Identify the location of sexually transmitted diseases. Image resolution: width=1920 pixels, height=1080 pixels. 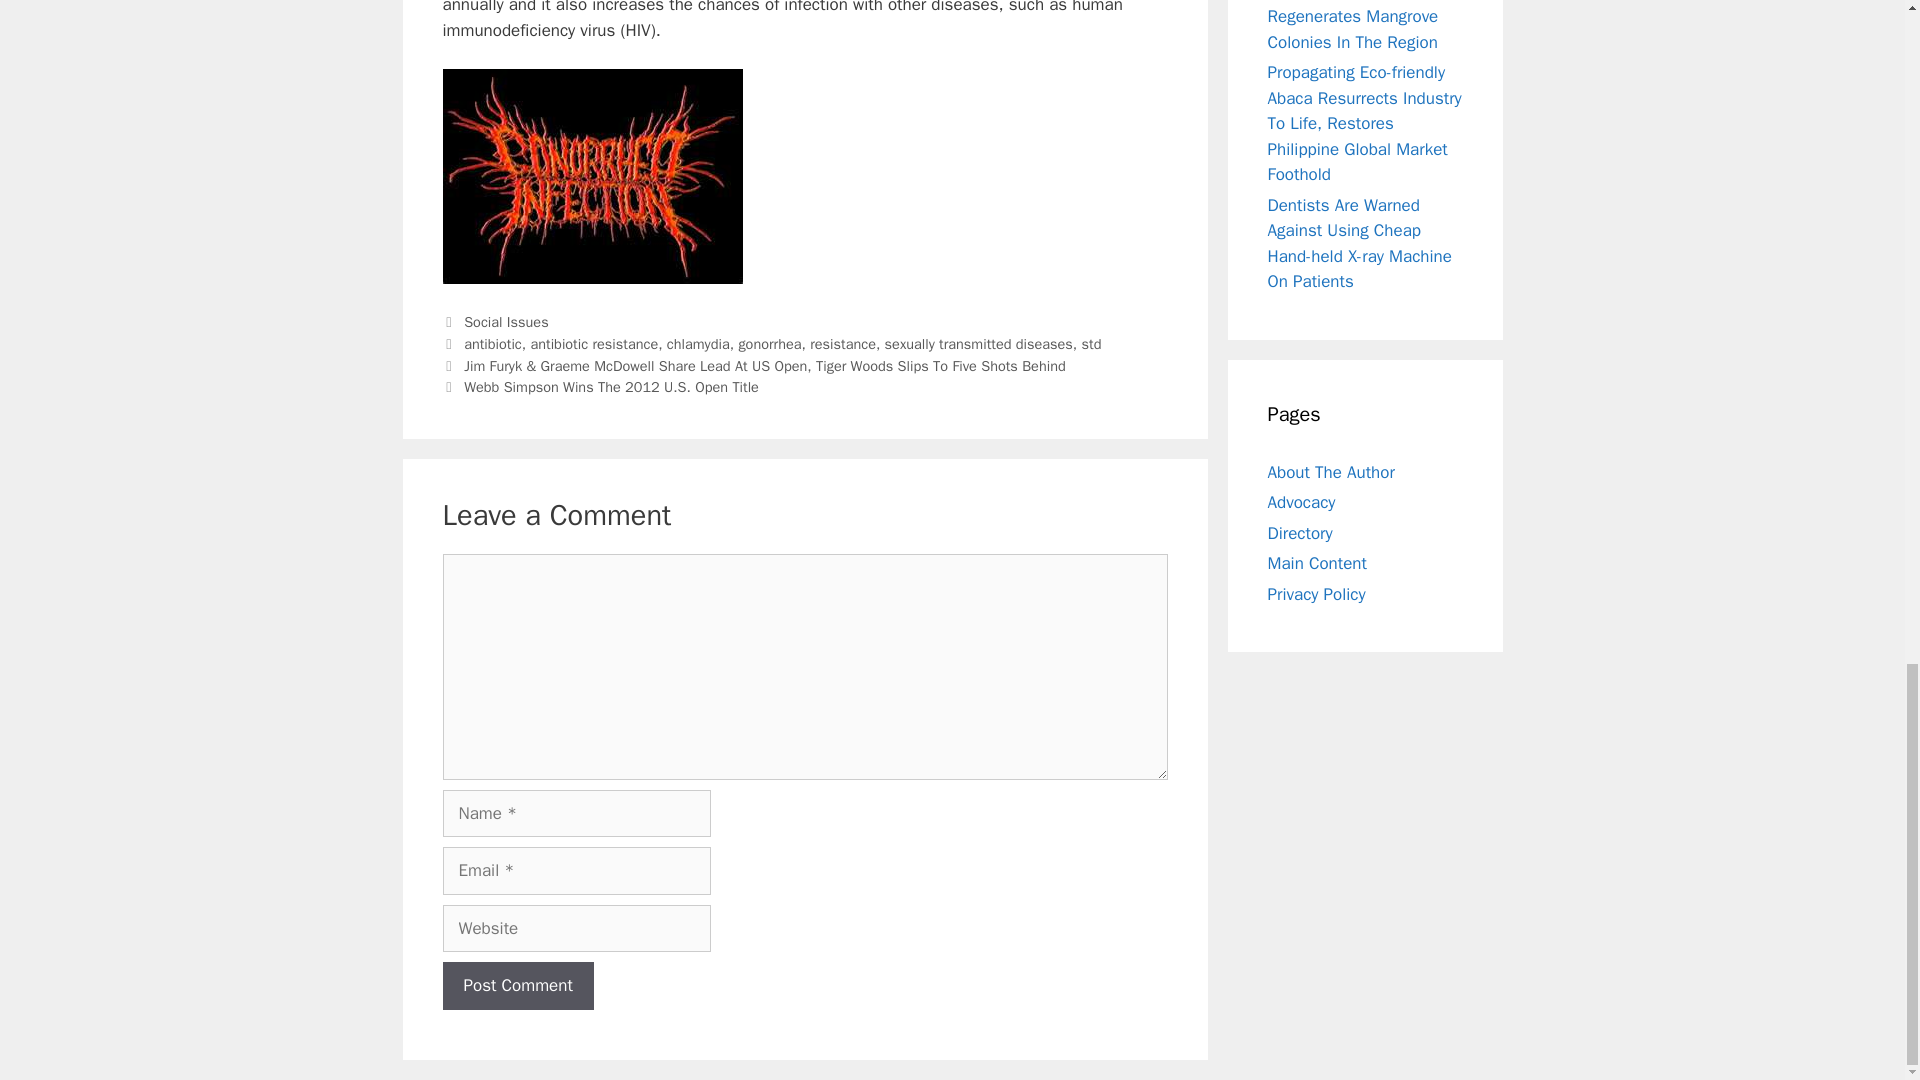
(979, 344).